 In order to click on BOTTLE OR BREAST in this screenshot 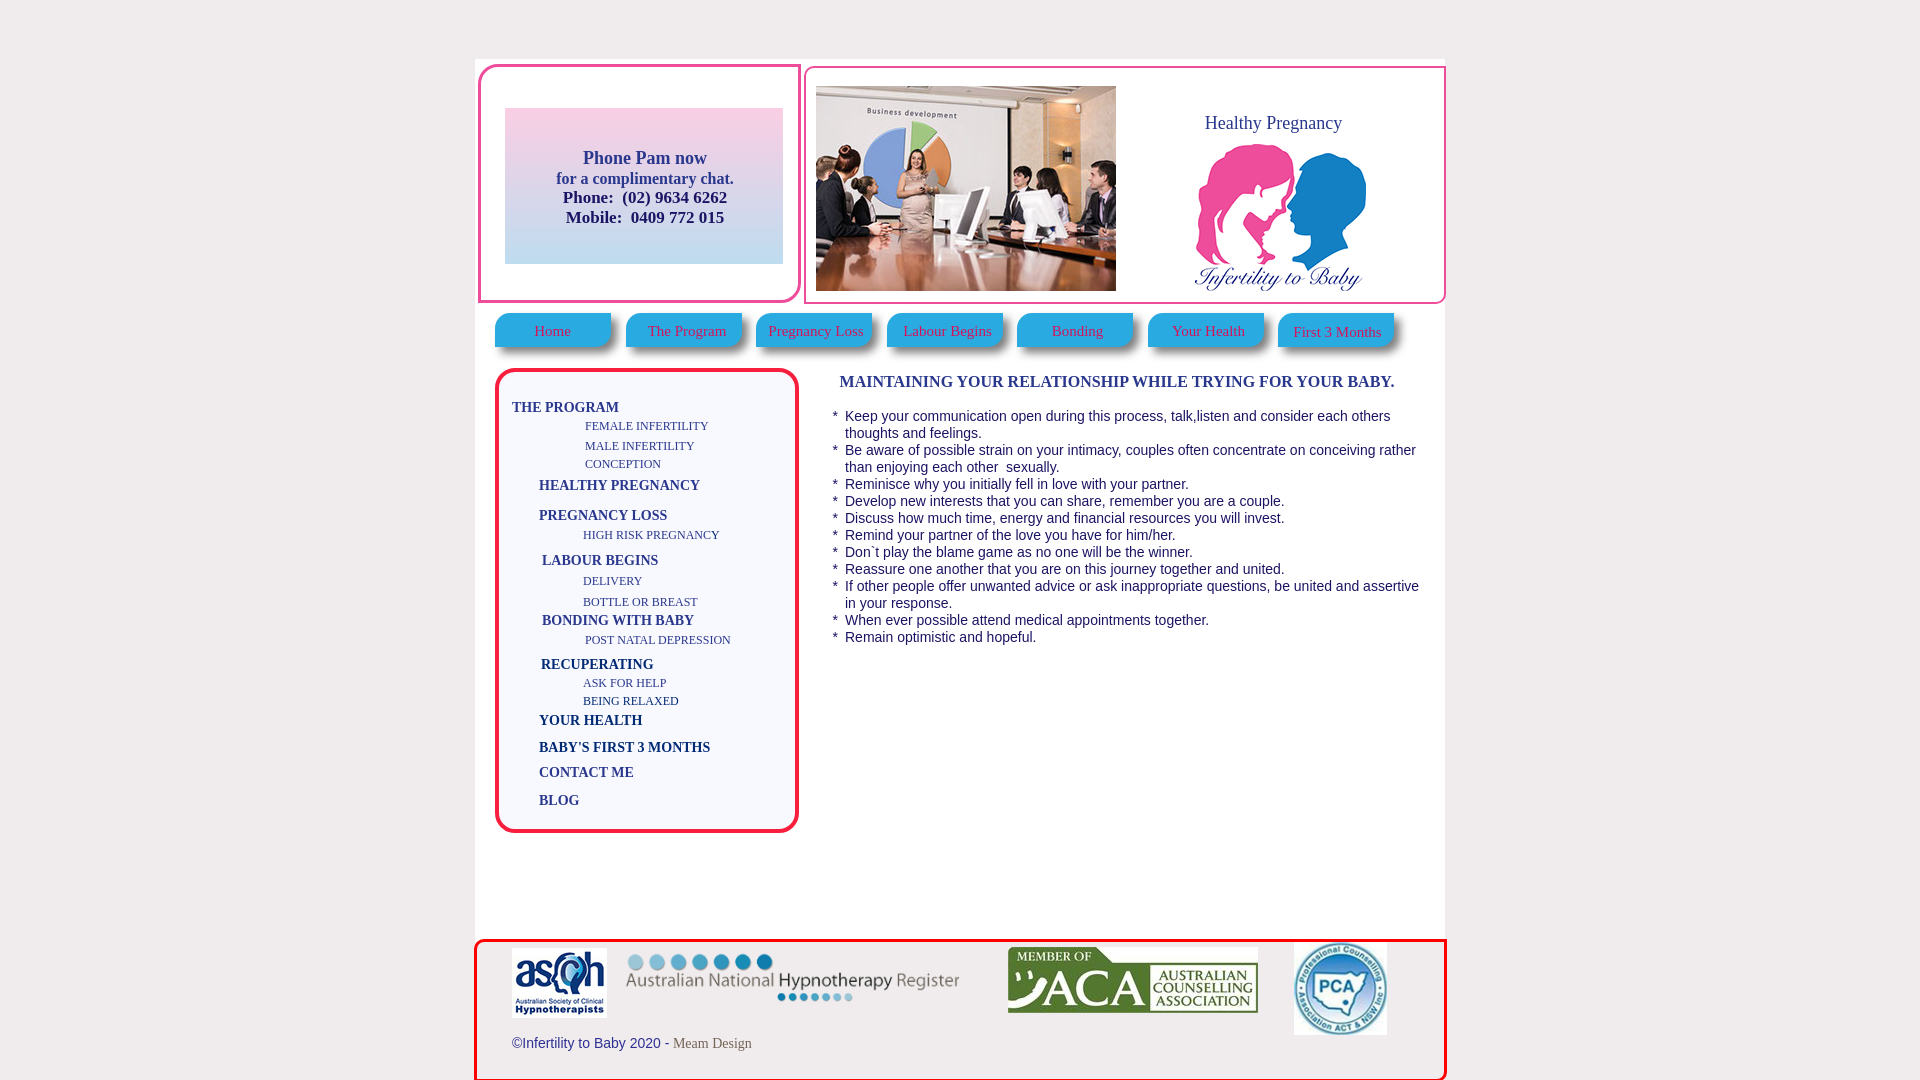, I will do `click(640, 602)`.